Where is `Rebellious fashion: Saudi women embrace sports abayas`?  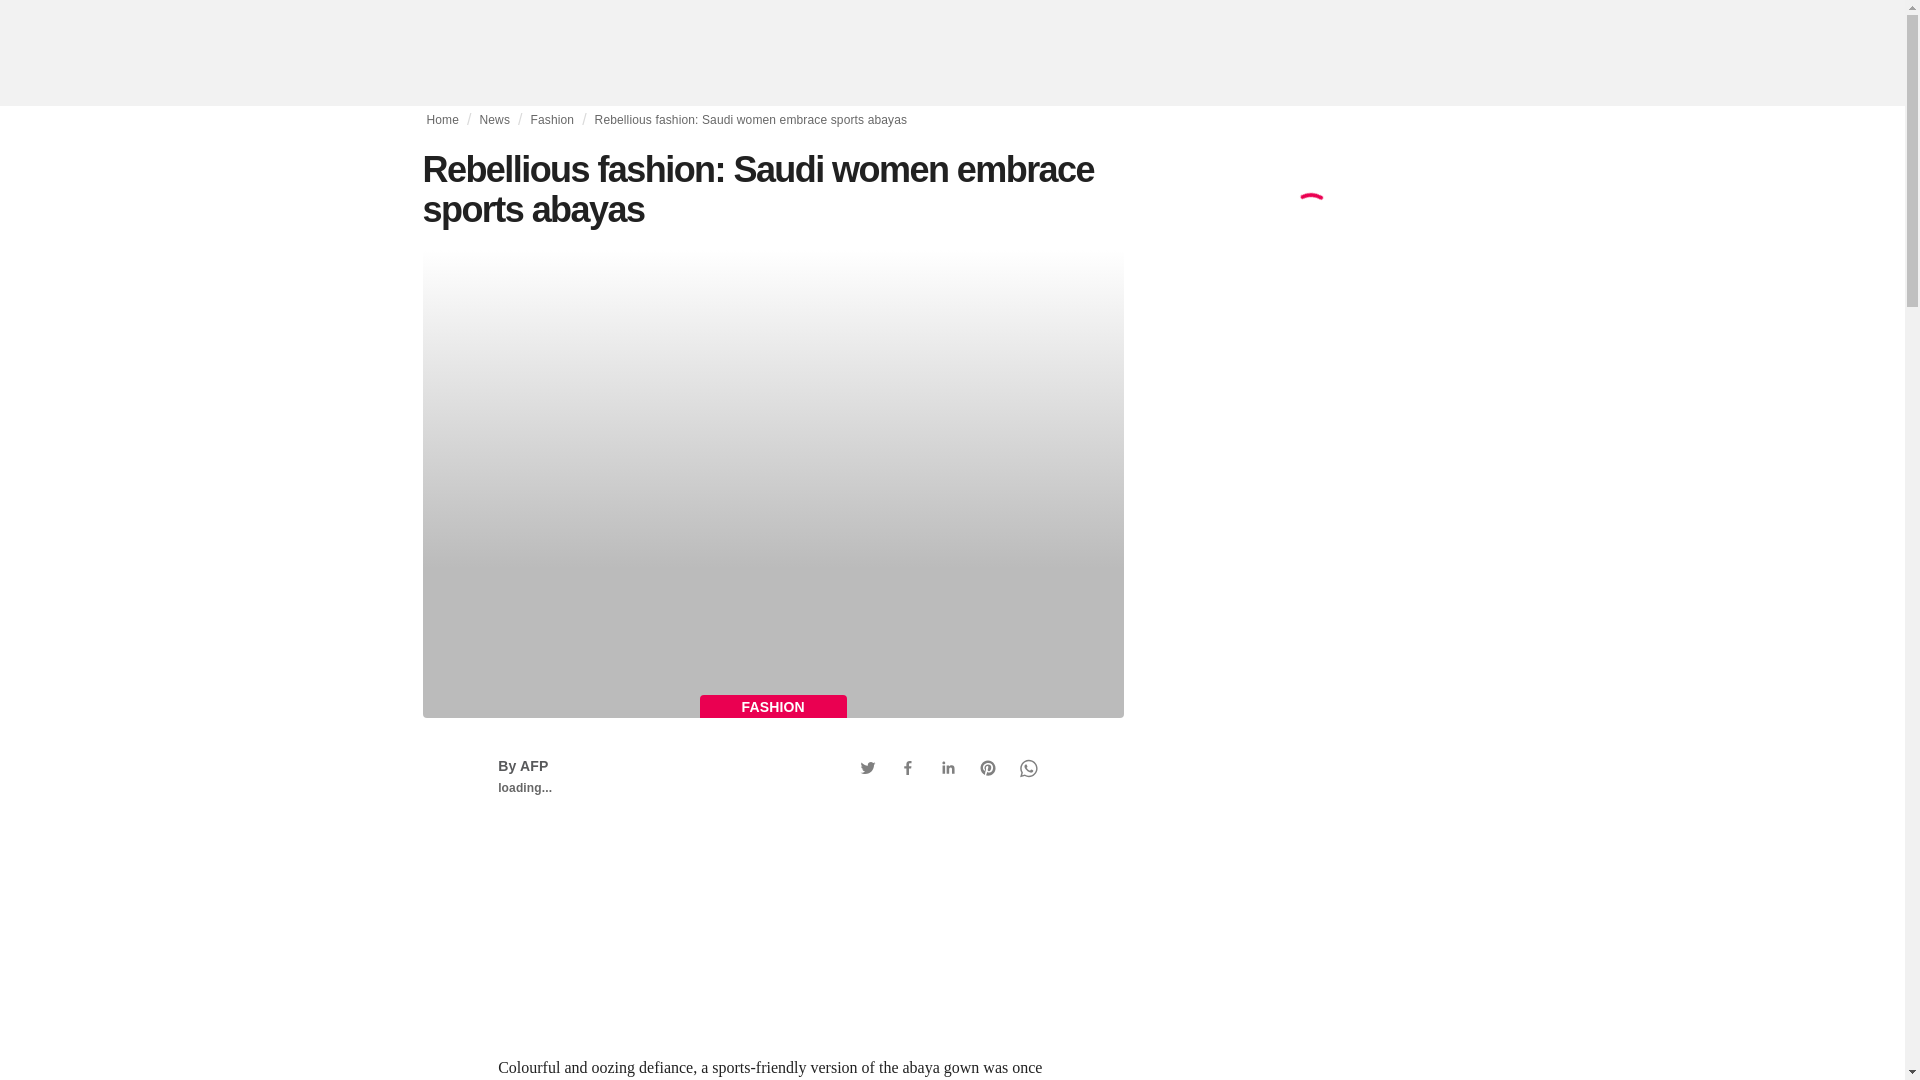 Rebellious fashion: Saudi women embrace sports abayas is located at coordinates (752, 120).